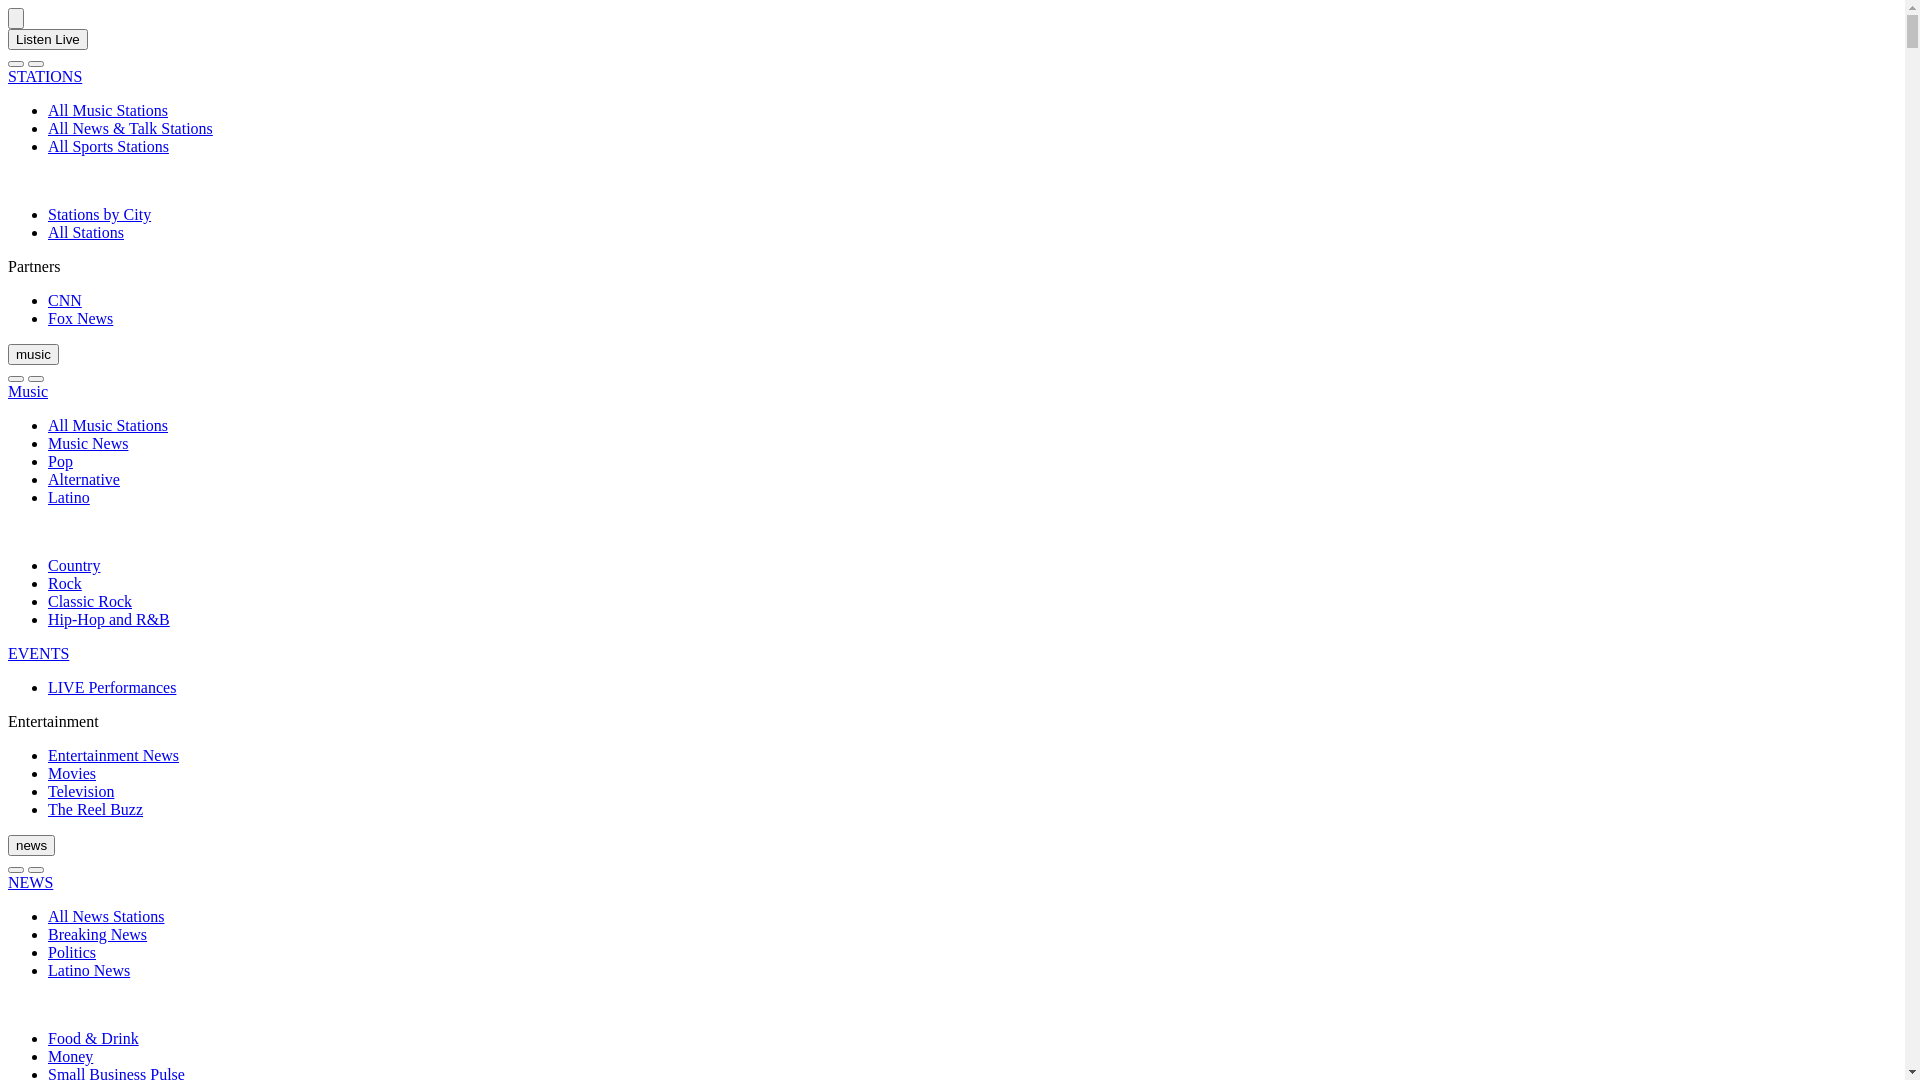 The height and width of the screenshot is (1080, 1920). I want to click on Stations by City, so click(100, 214).